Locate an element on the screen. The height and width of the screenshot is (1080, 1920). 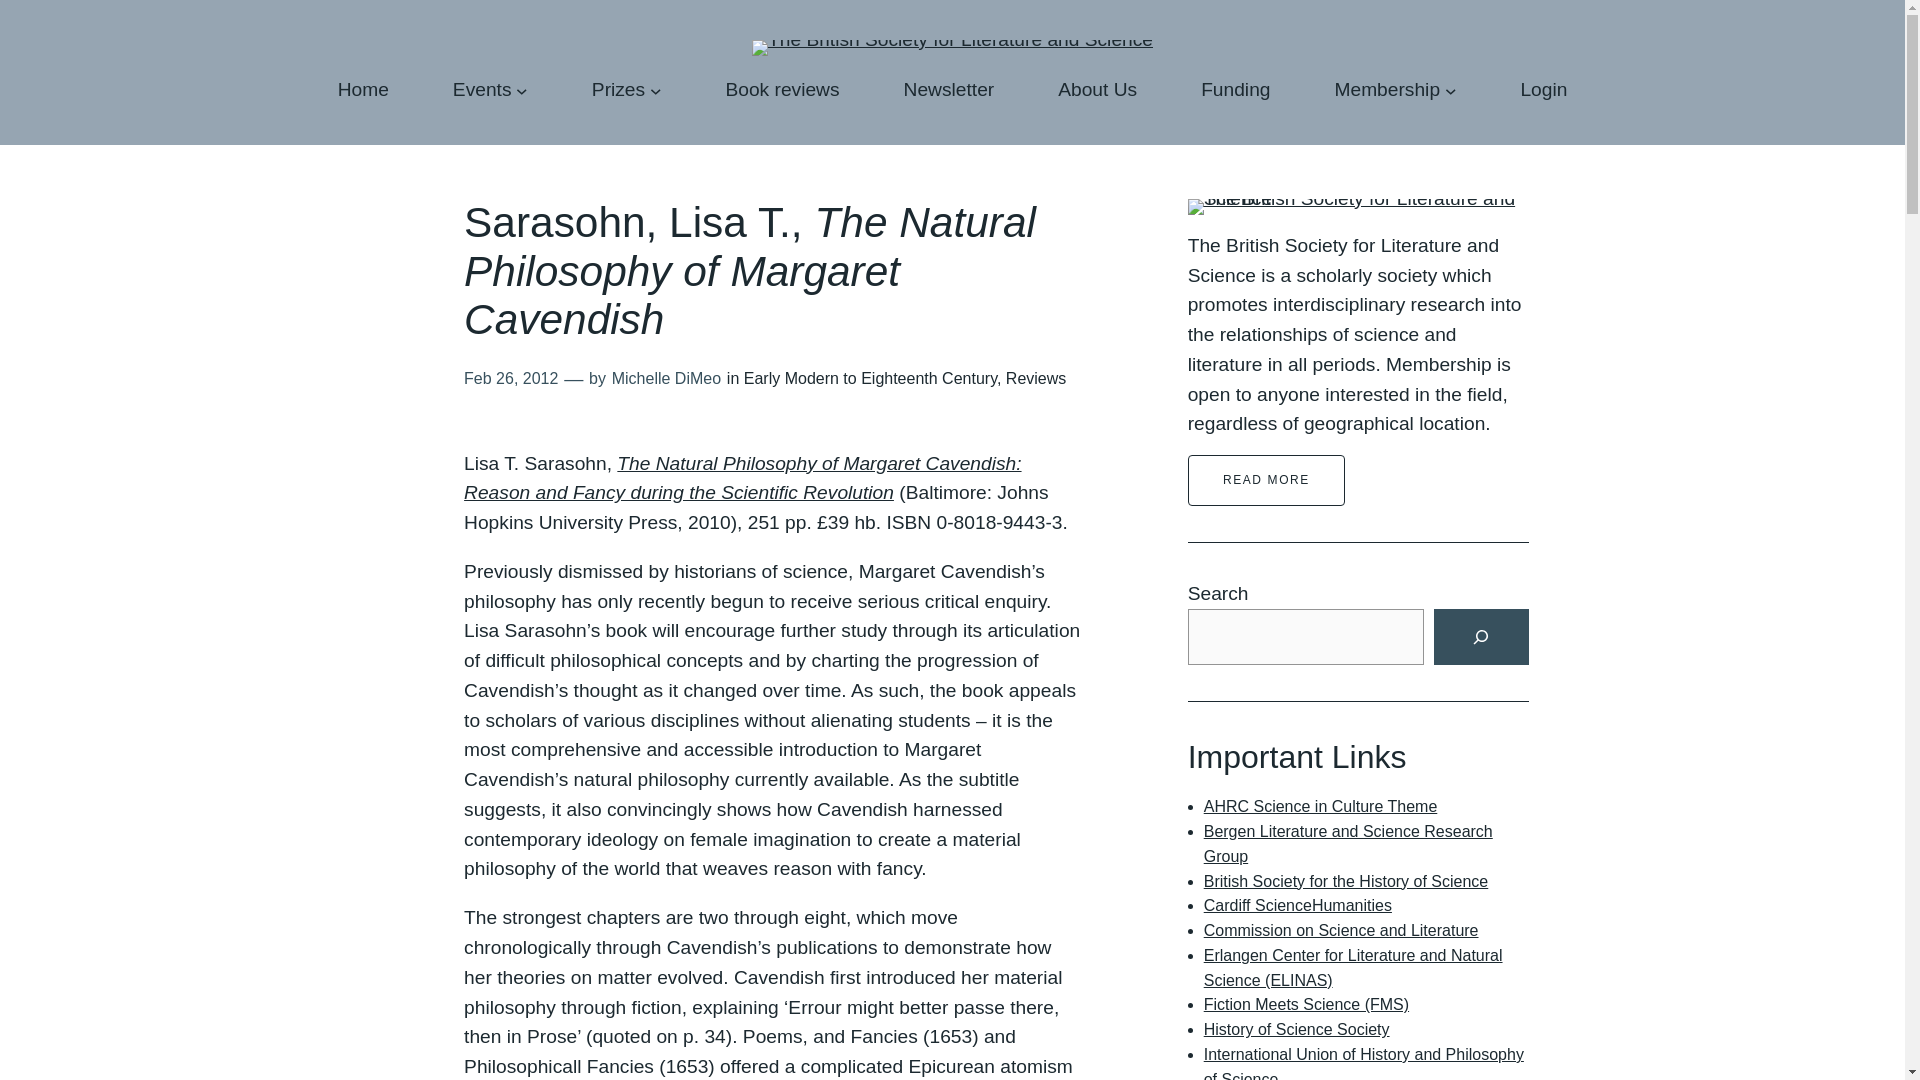
AHRC Science in Culture Theme is located at coordinates (1320, 806).